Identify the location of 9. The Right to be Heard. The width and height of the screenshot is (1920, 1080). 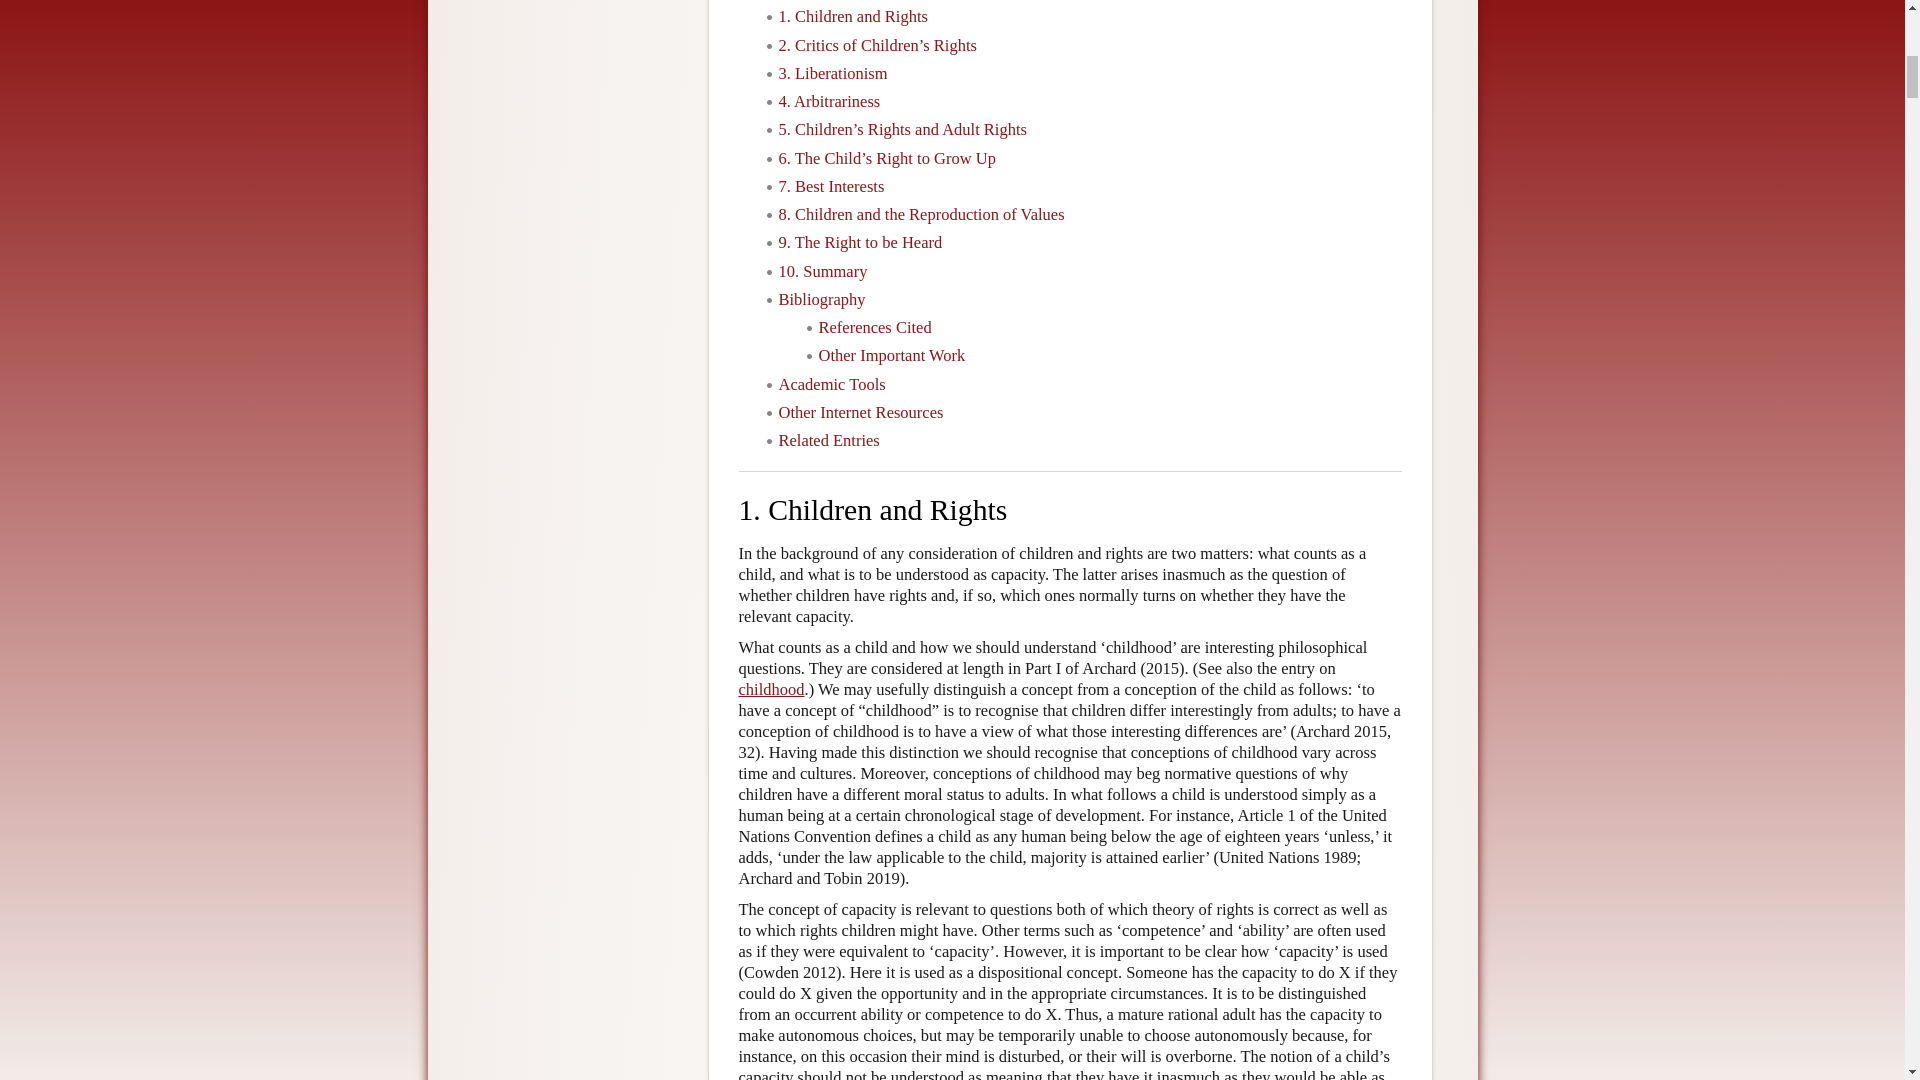
(860, 242).